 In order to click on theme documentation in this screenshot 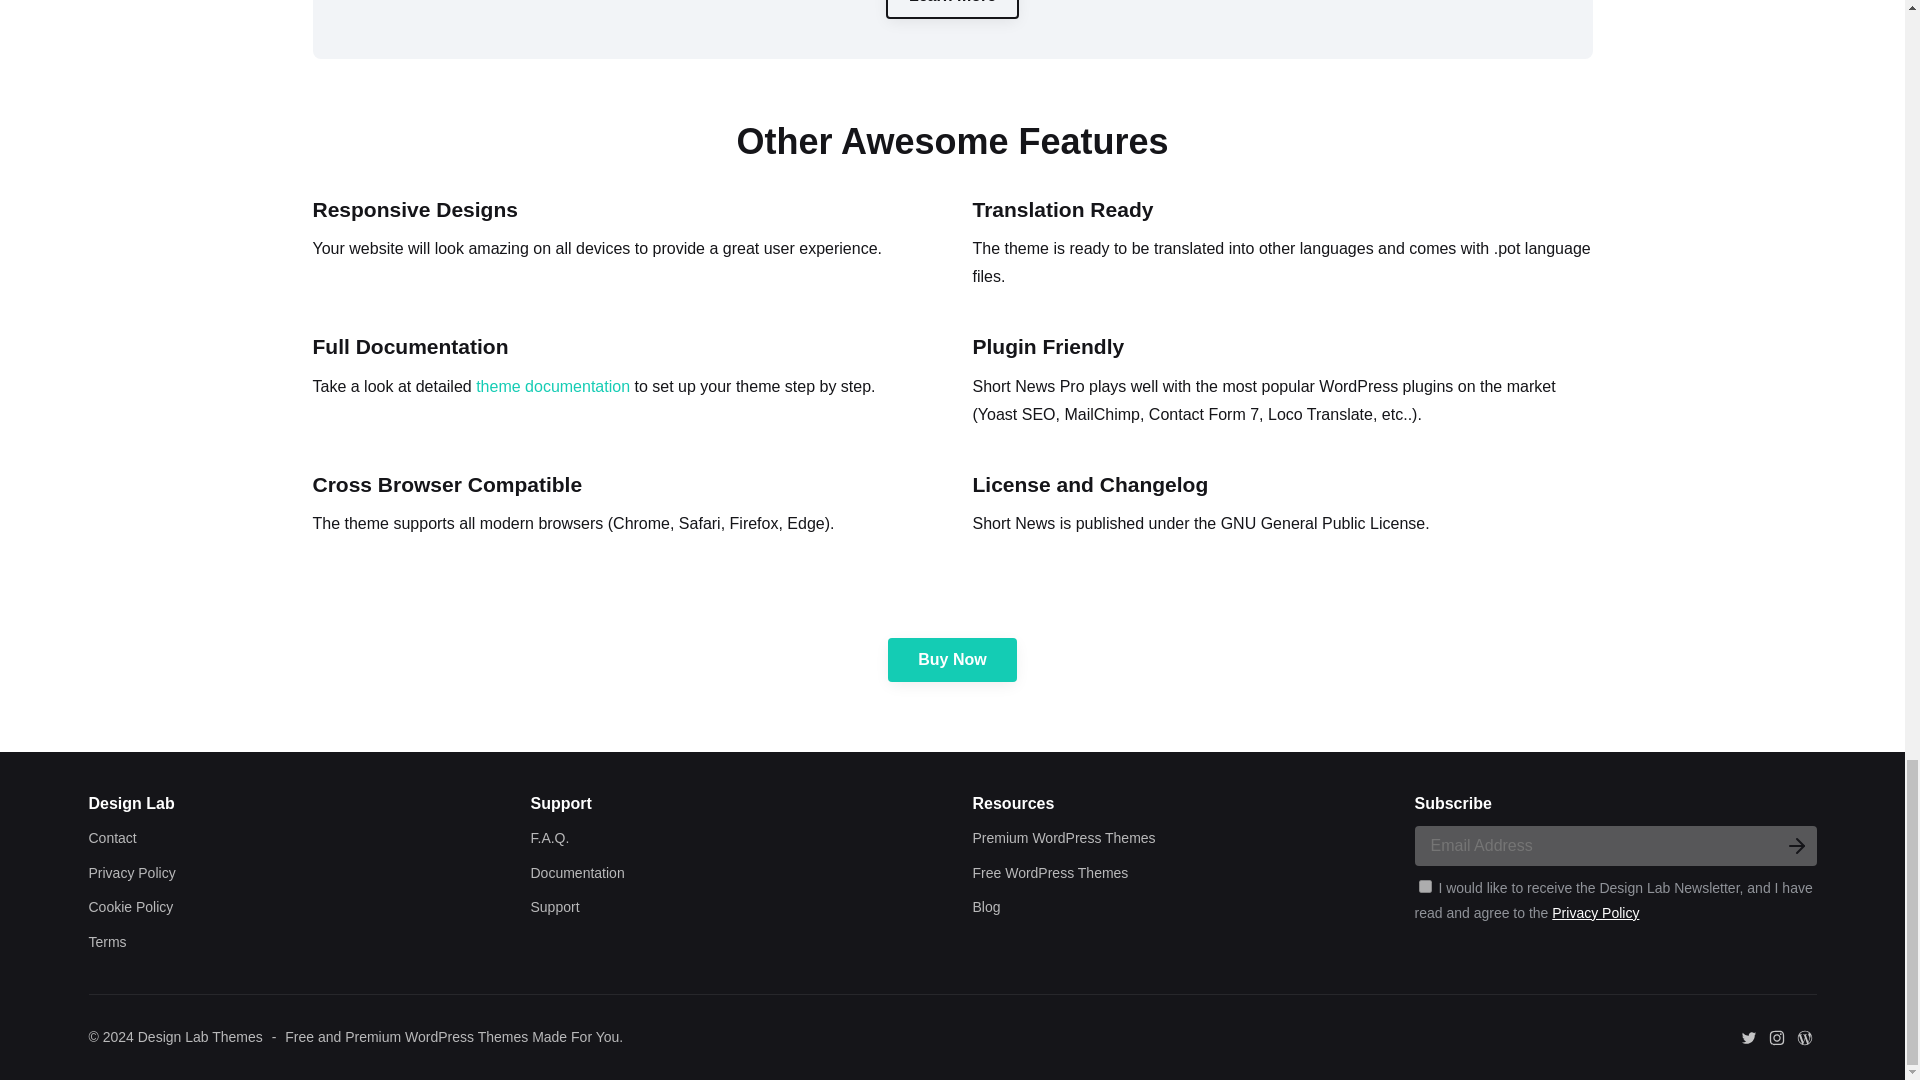, I will do `click(552, 386)`.